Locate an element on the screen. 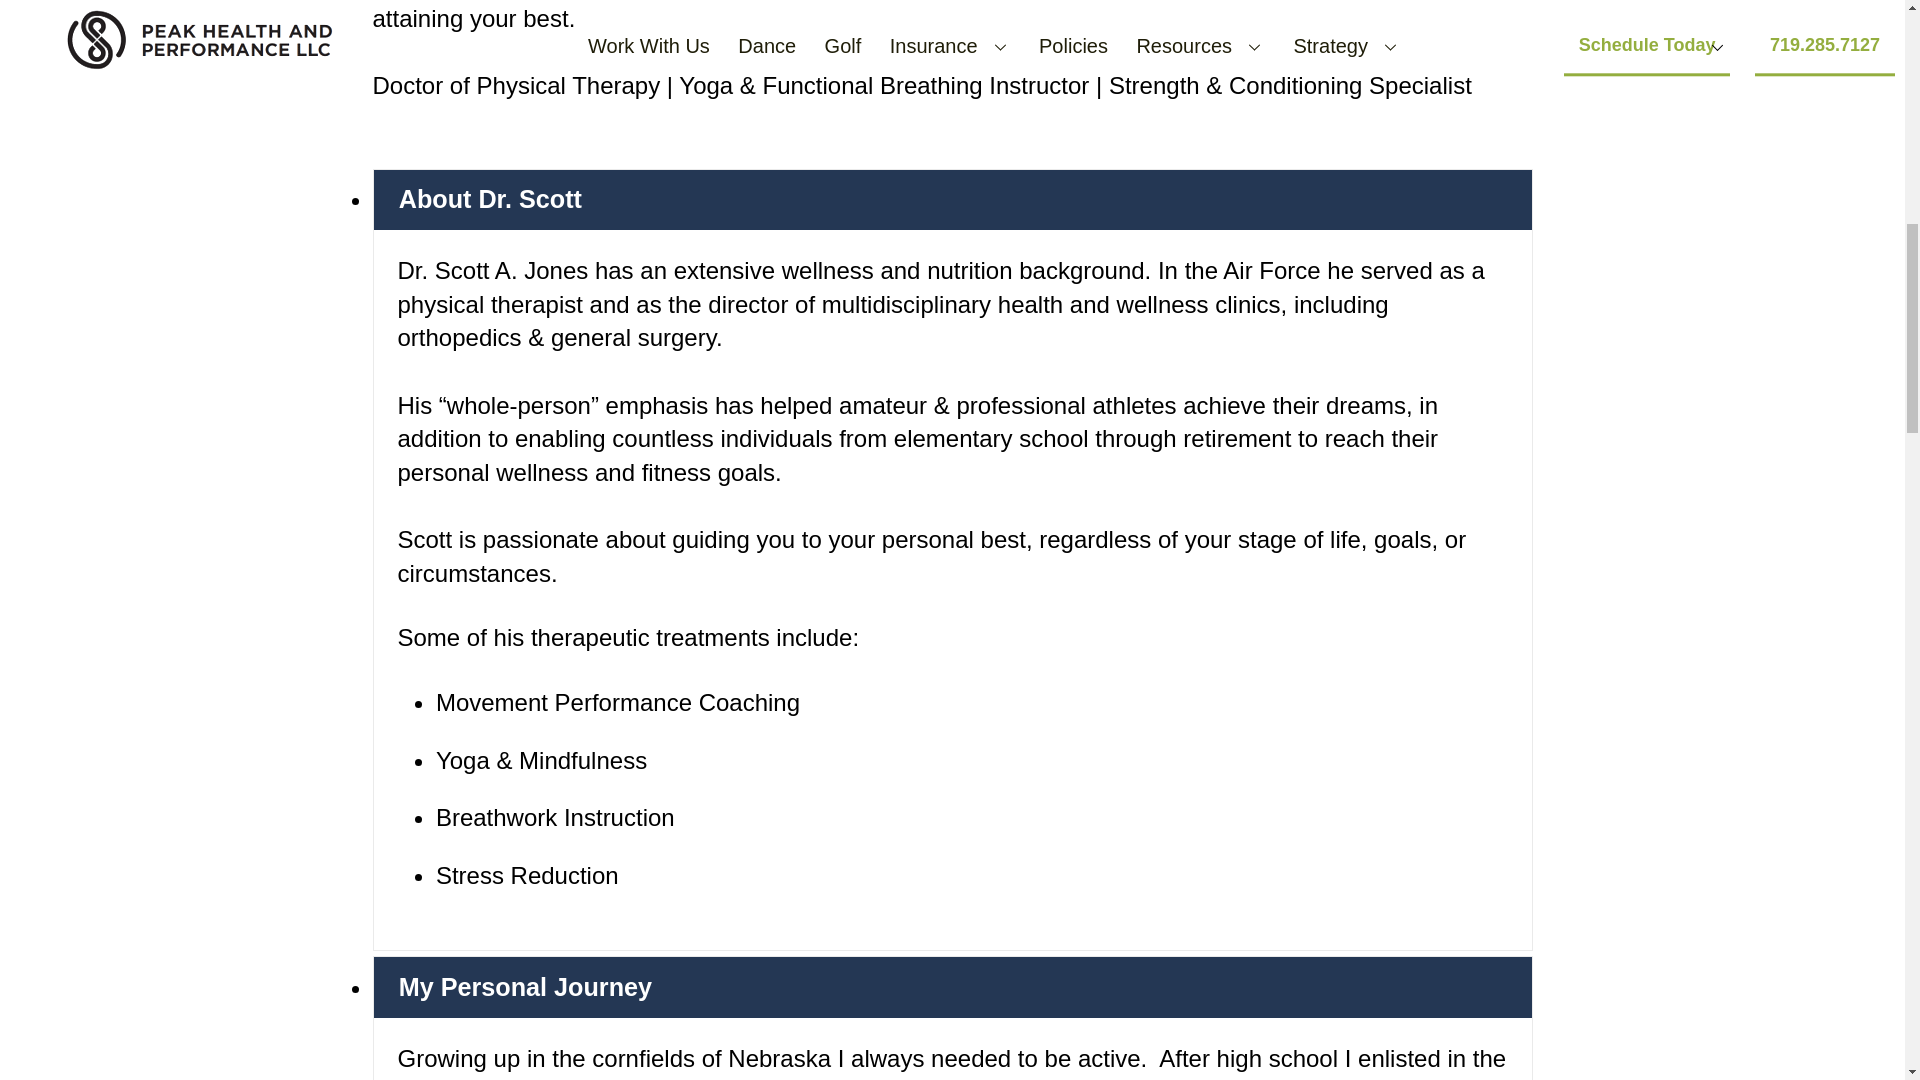  About Dr. Scott is located at coordinates (953, 200).